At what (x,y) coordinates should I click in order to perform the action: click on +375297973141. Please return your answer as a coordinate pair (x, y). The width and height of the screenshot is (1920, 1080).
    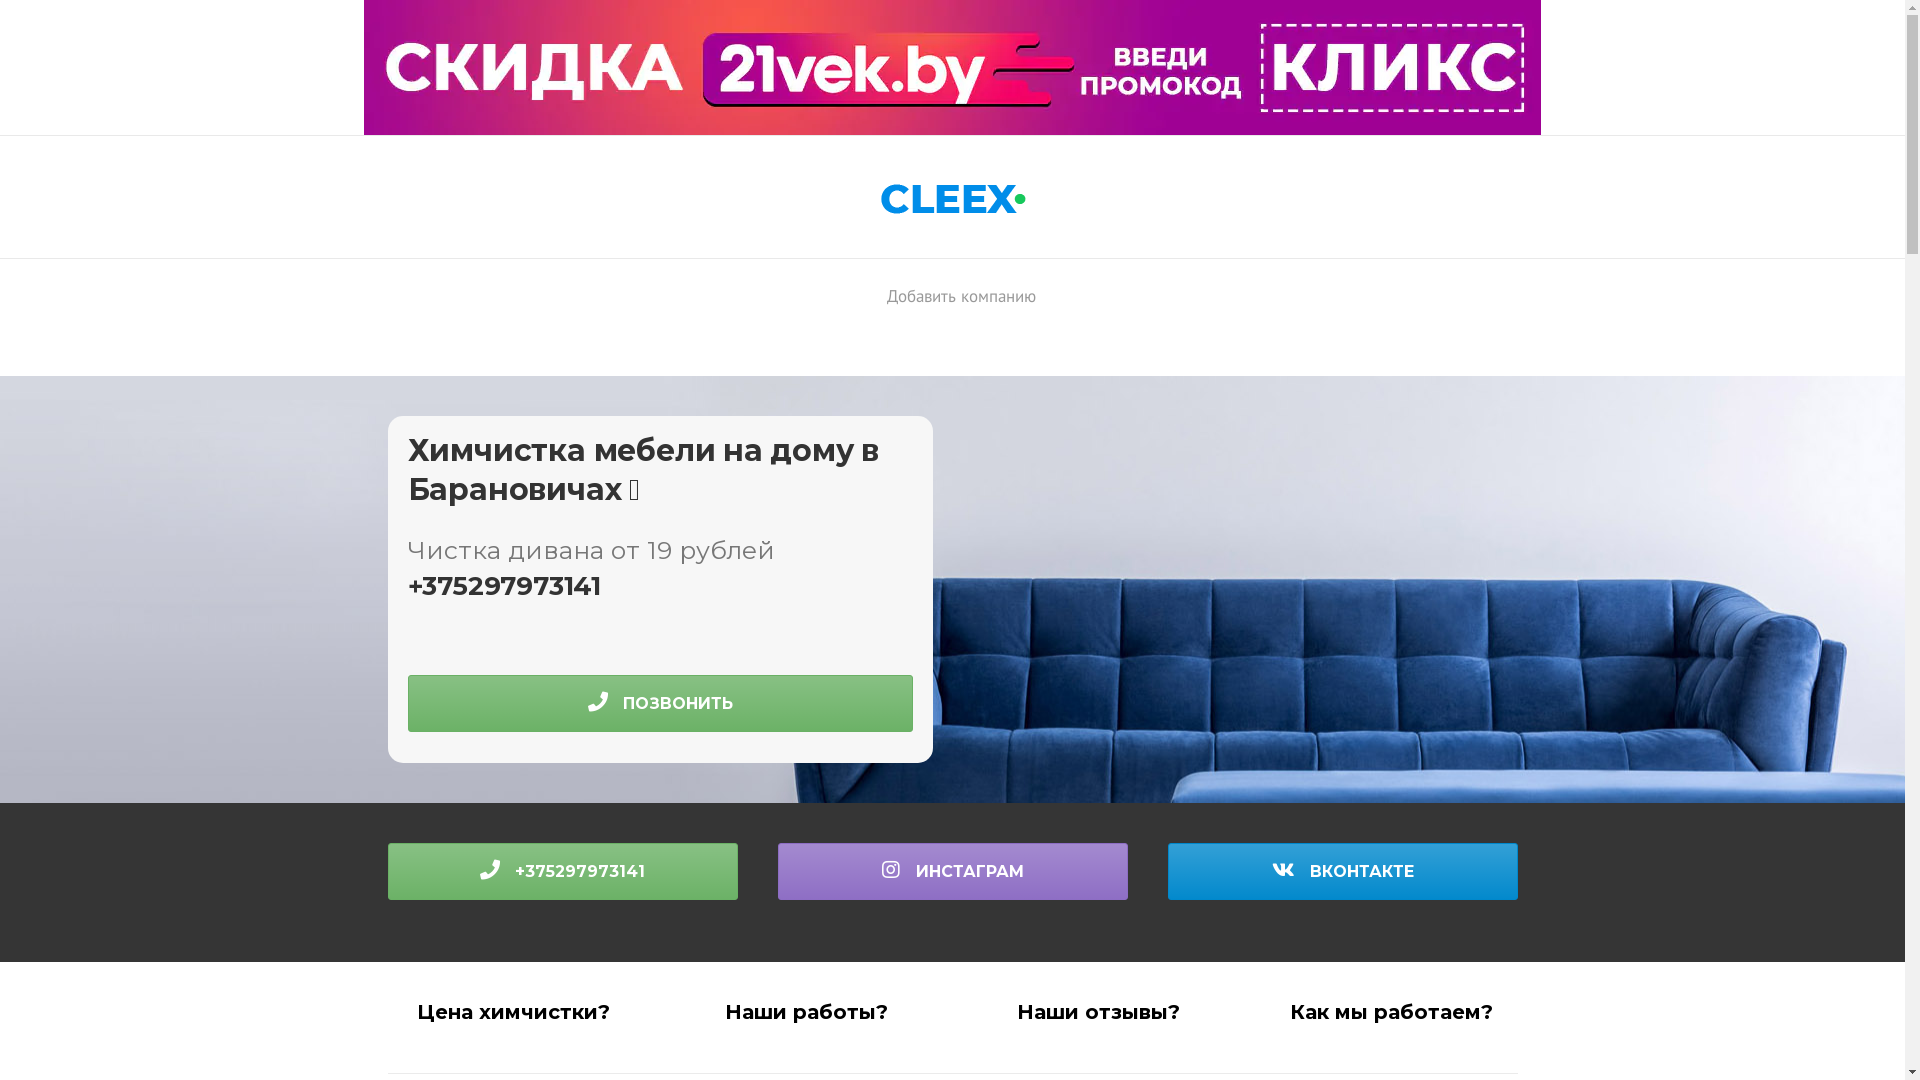
    Looking at the image, I should click on (563, 872).